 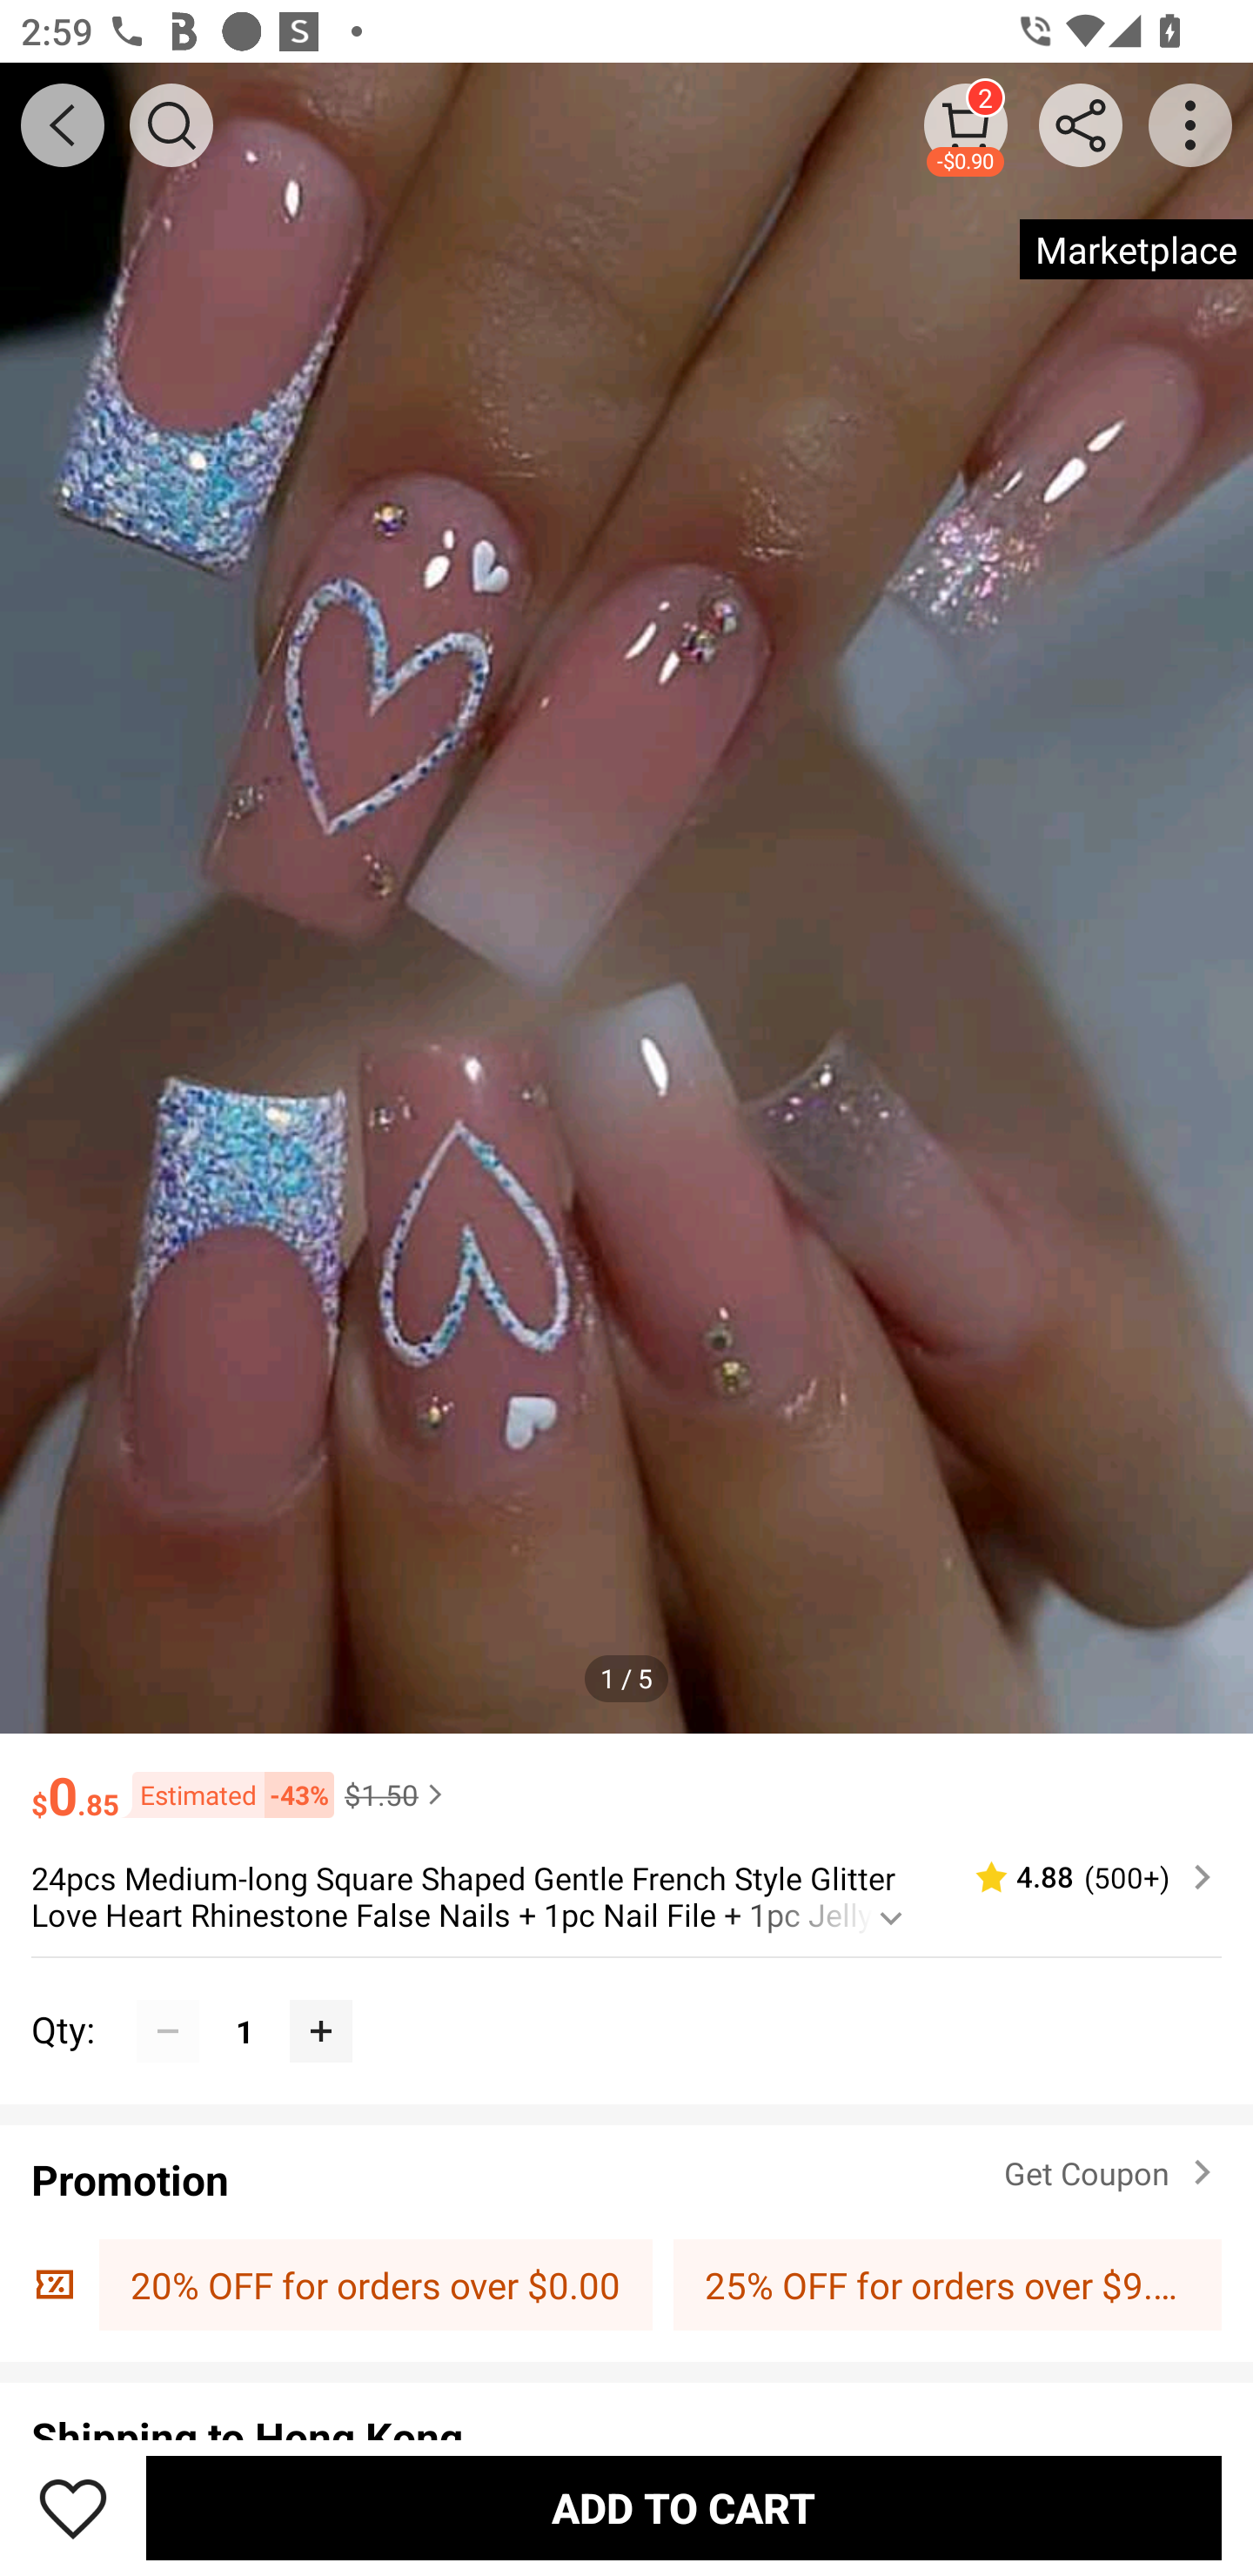 I want to click on 4.88 (500‎+), so click(x=1081, y=1878).